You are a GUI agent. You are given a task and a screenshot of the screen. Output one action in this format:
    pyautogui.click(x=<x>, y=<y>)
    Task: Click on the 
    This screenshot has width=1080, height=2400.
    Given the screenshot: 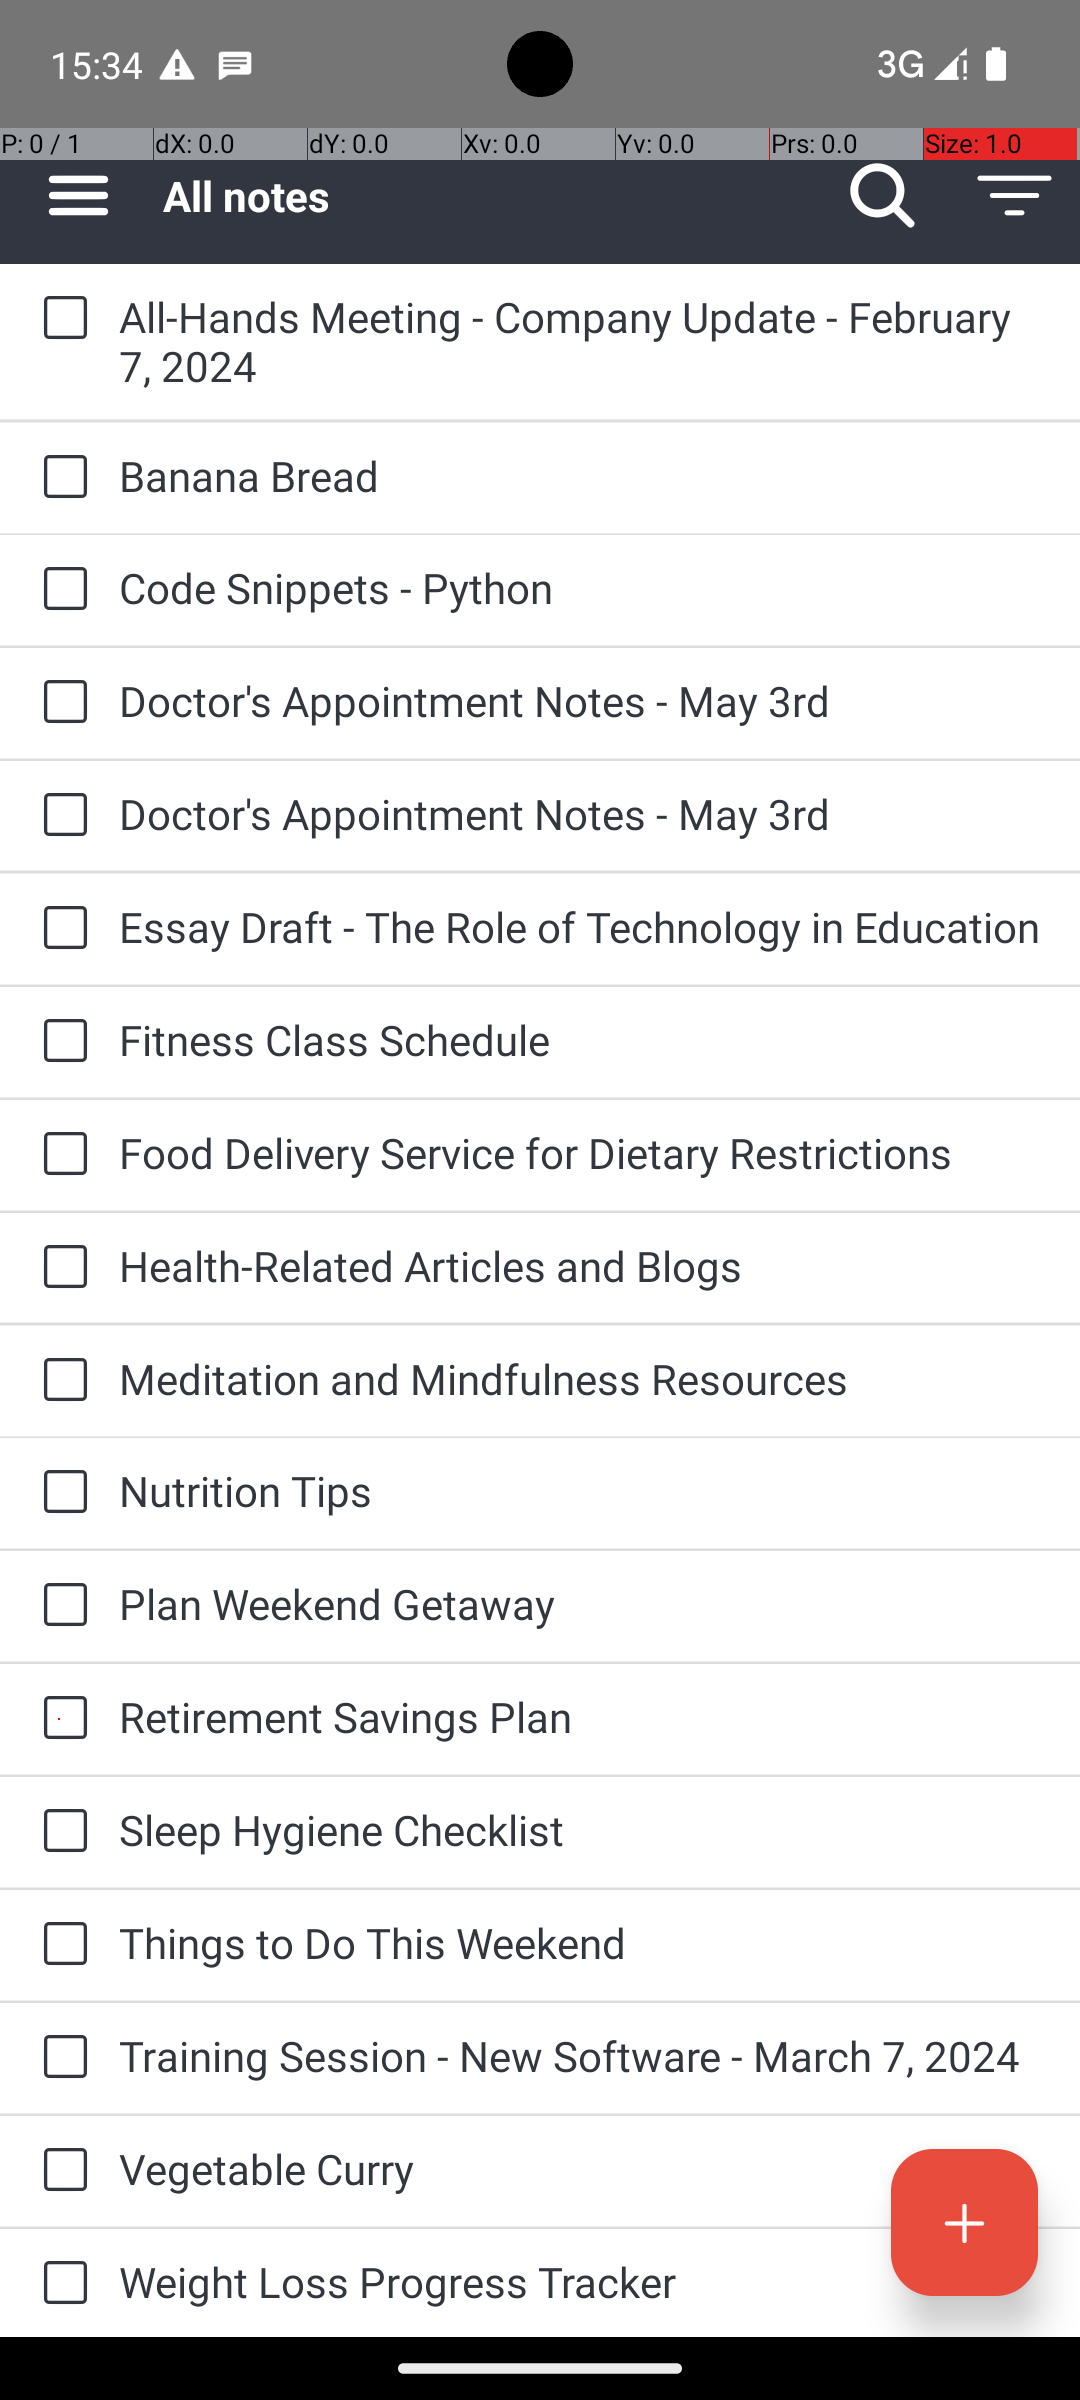 What is the action you would take?
    pyautogui.click(x=882, y=196)
    